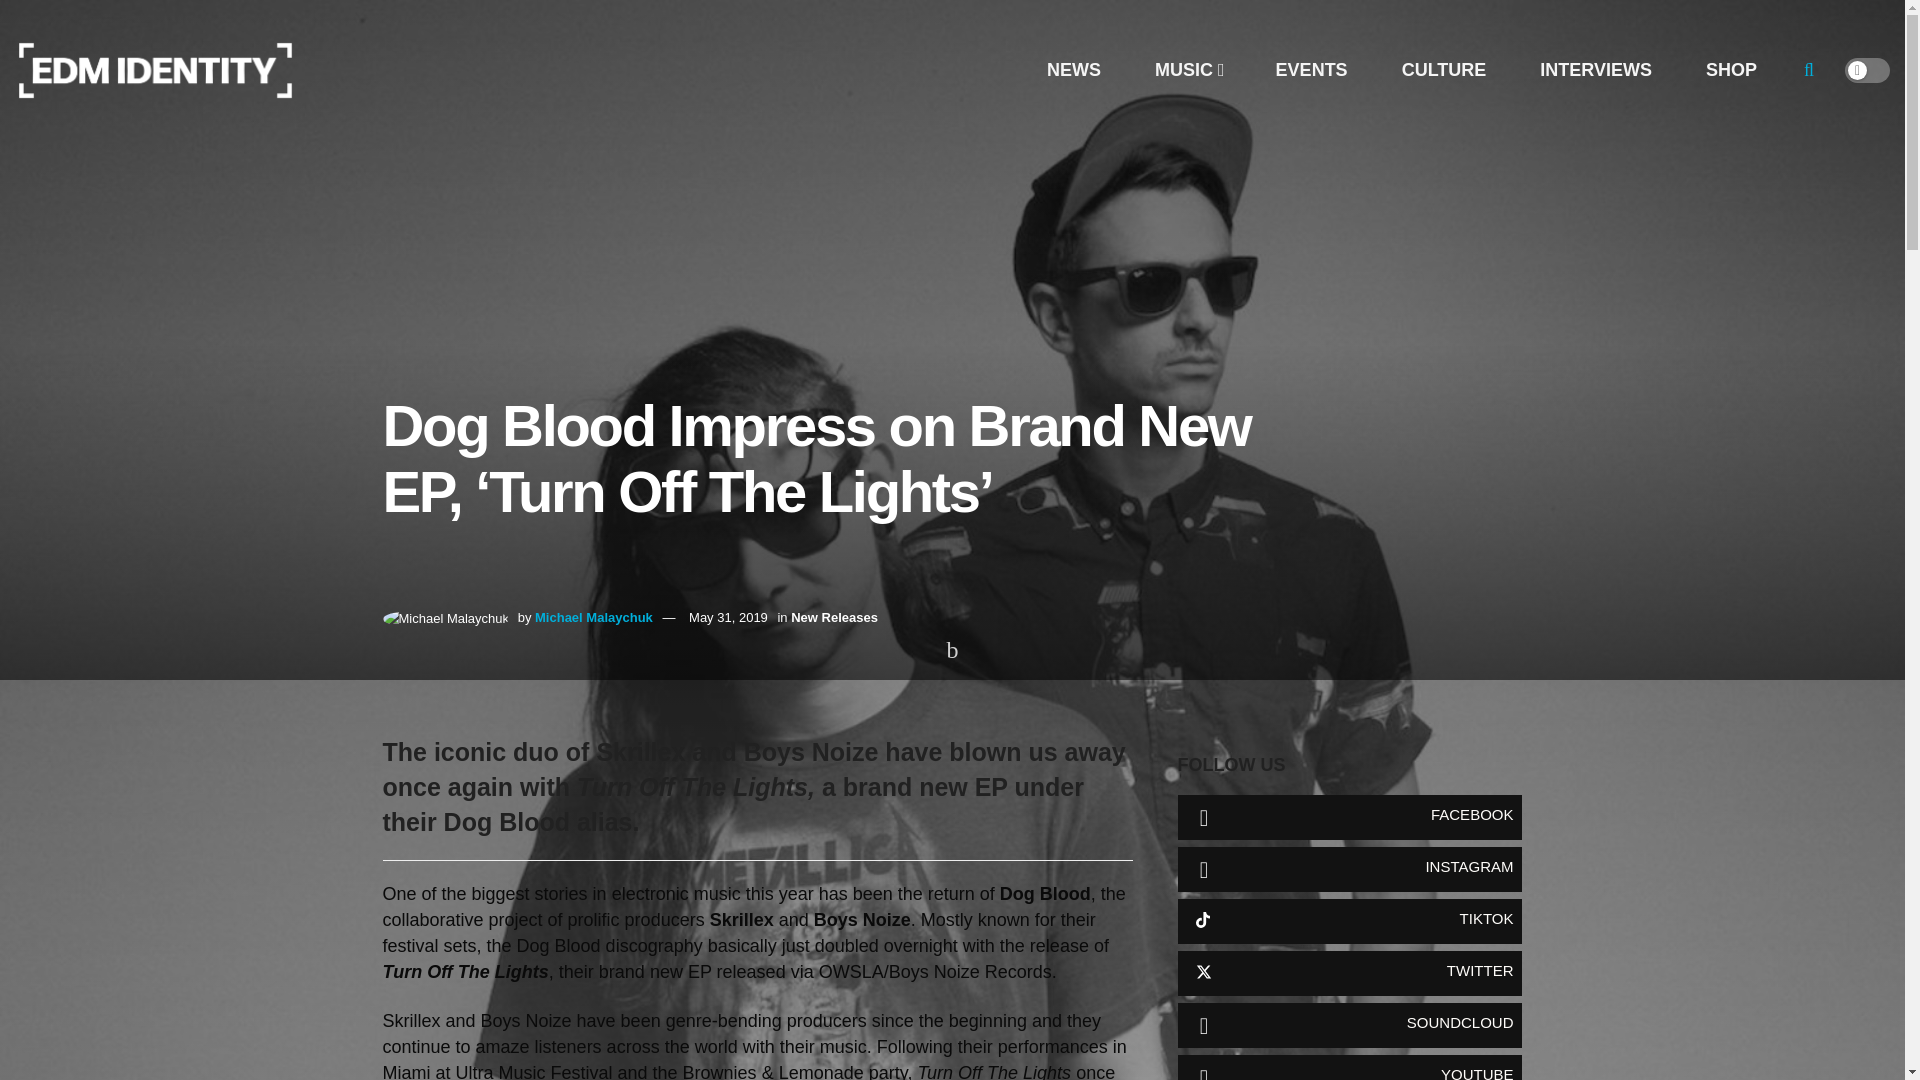  I want to click on INTERVIEWS, so click(1596, 70).